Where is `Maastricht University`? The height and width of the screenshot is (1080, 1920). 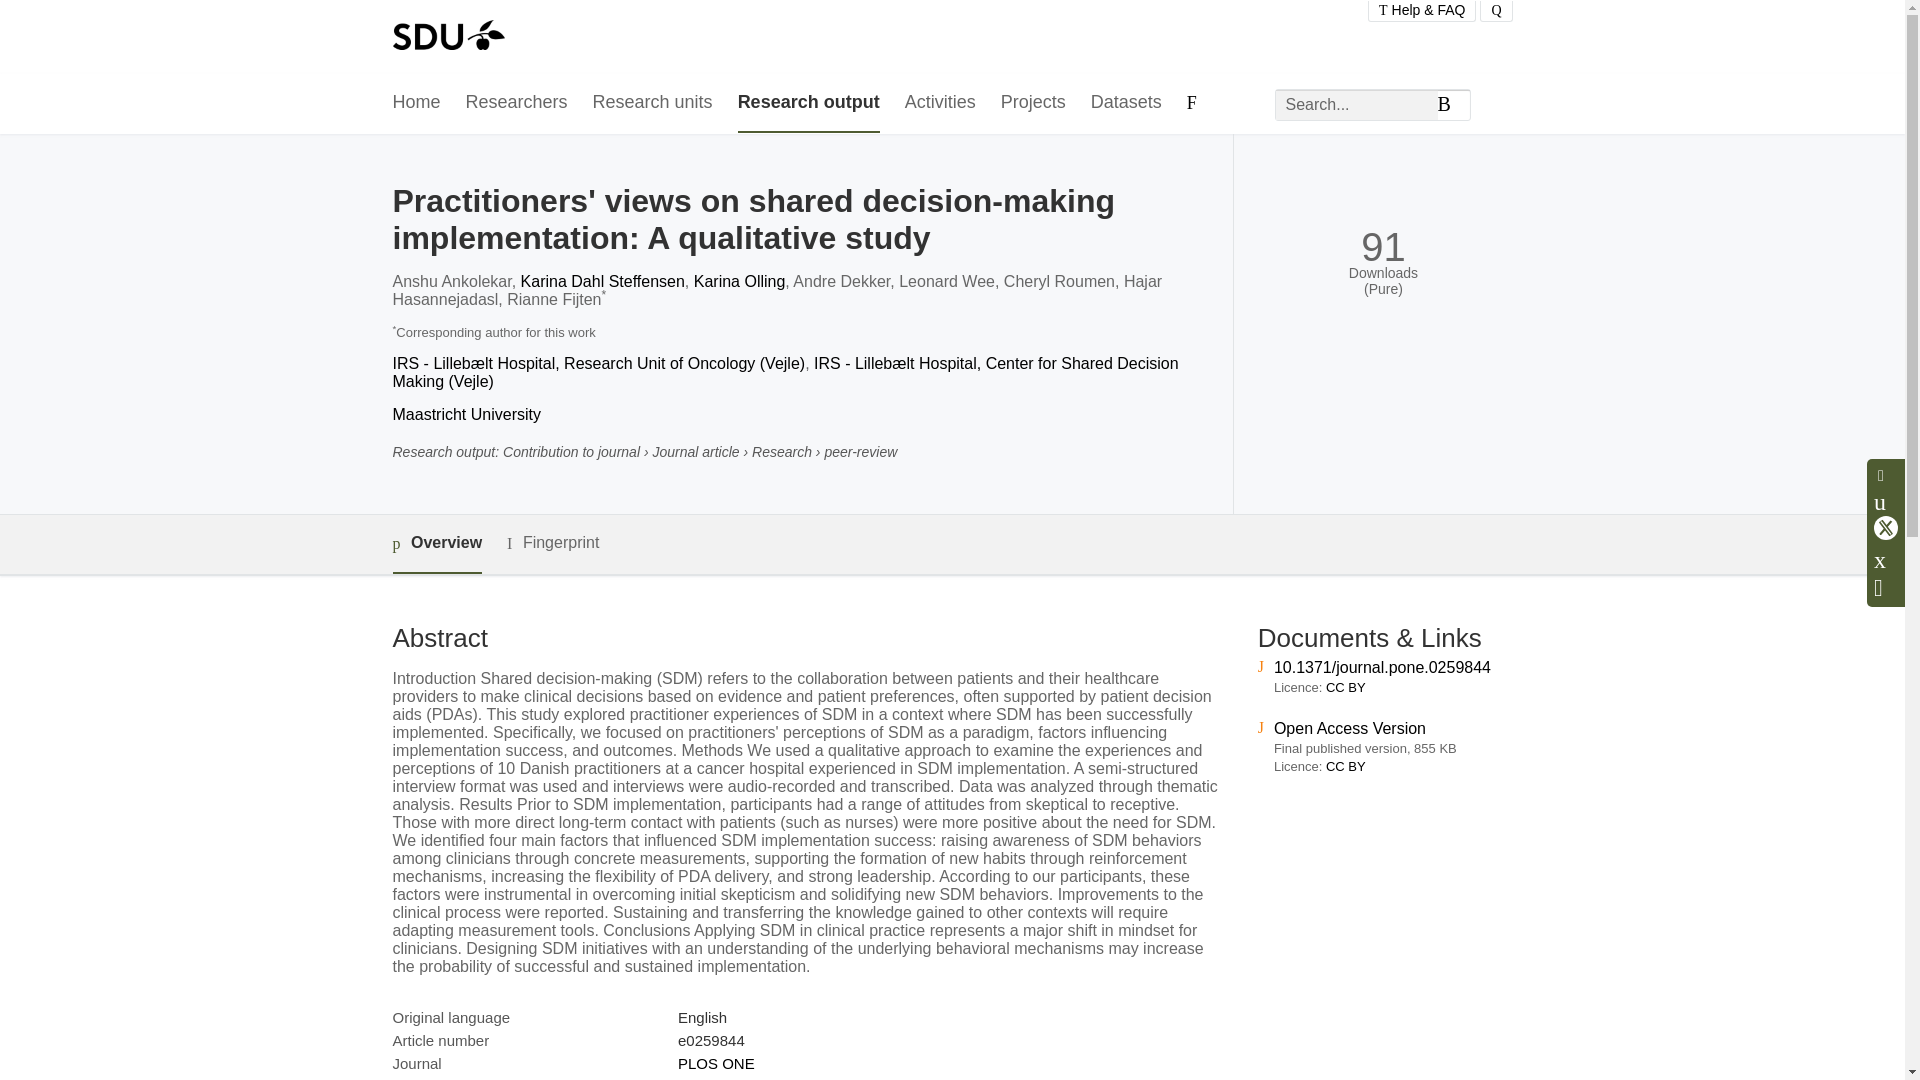 Maastricht University is located at coordinates (465, 414).